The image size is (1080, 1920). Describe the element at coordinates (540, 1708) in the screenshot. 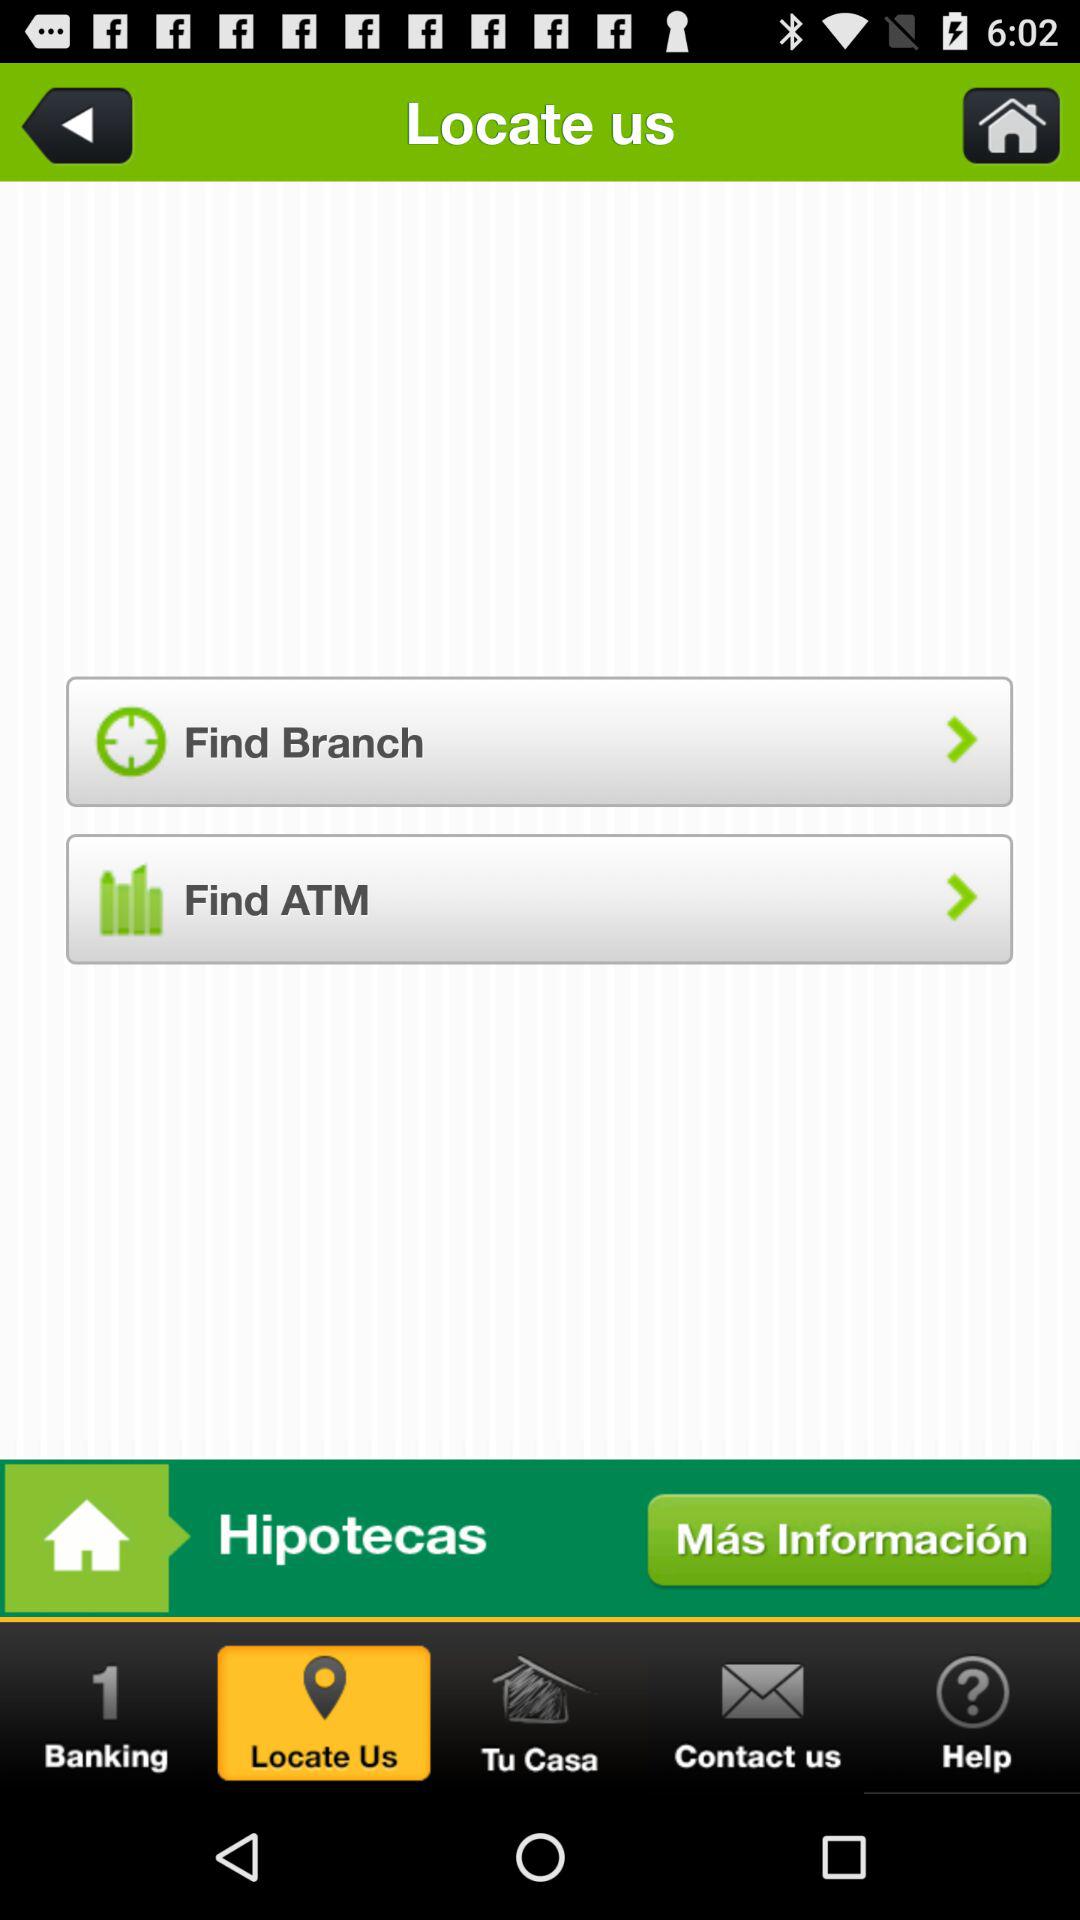

I see `home` at that location.